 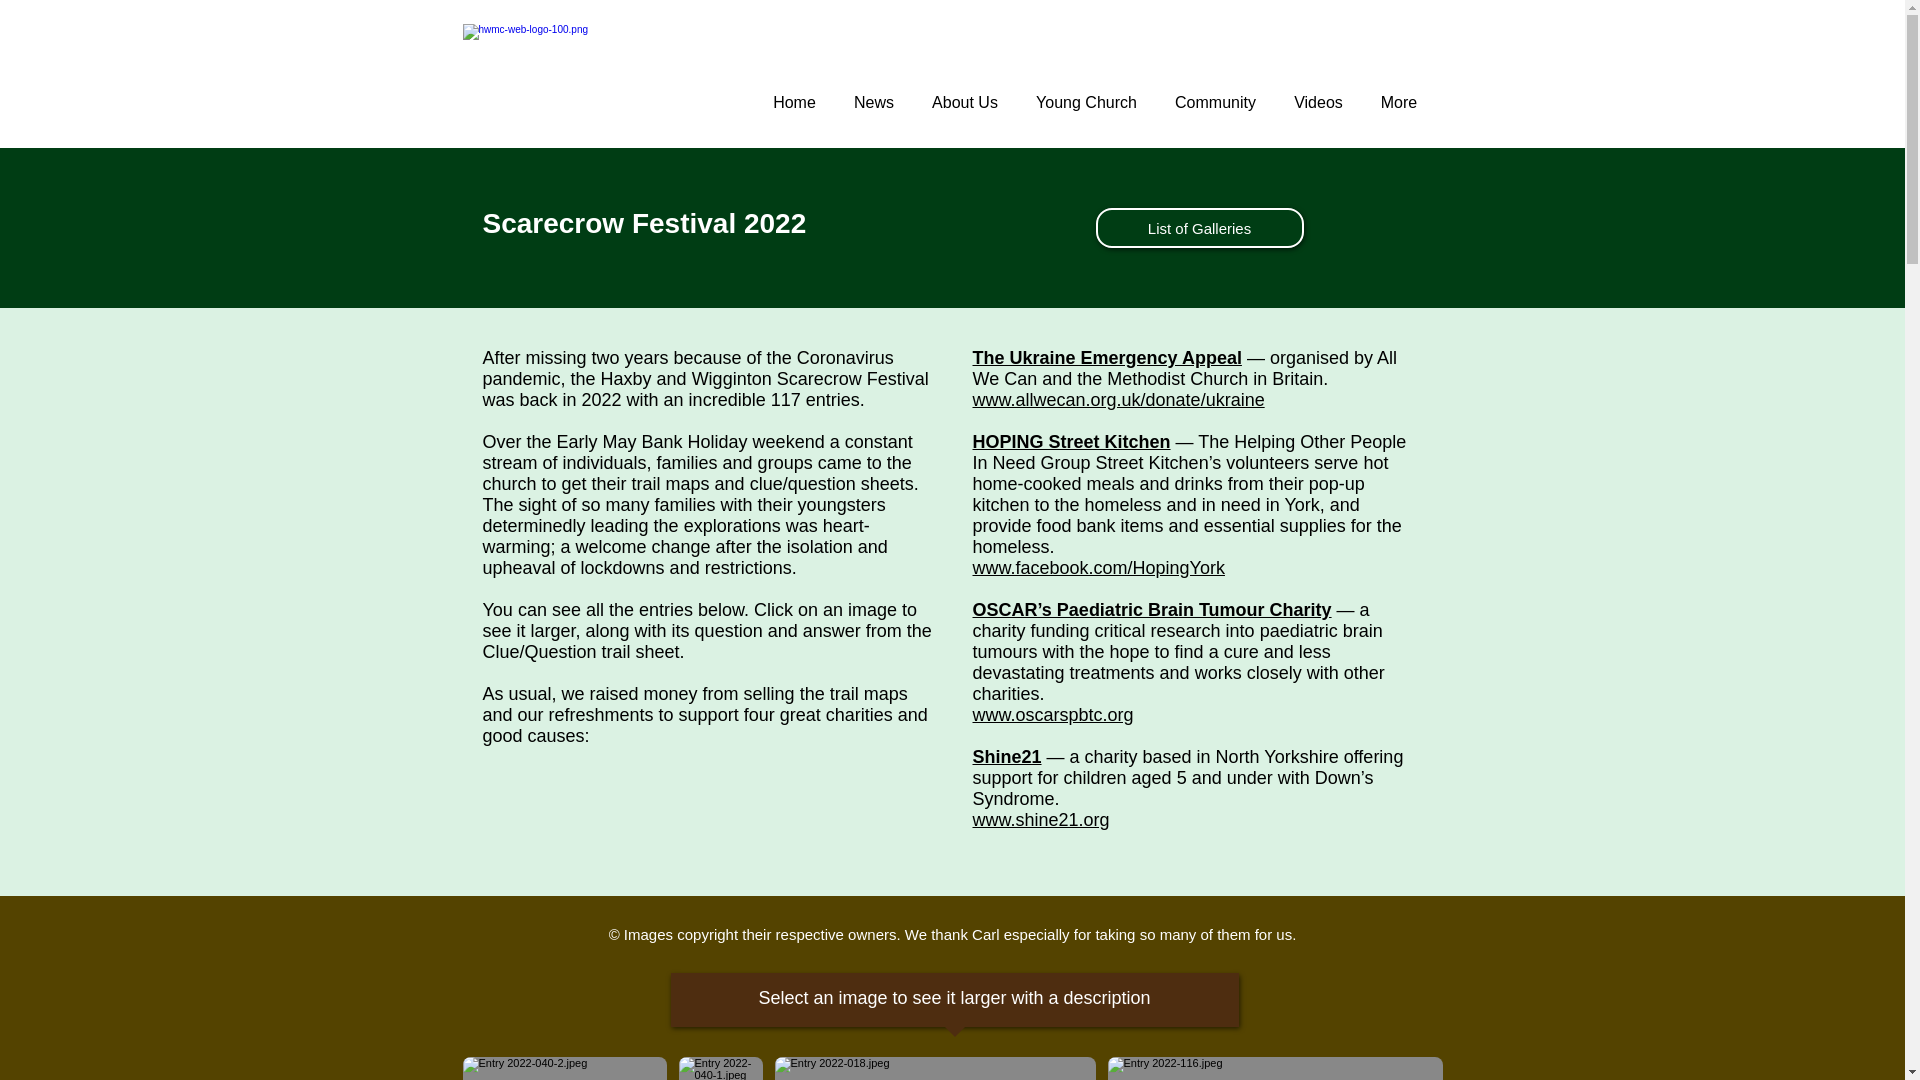 What do you see at coordinates (1040, 820) in the screenshot?
I see `www.shine21.org` at bounding box center [1040, 820].